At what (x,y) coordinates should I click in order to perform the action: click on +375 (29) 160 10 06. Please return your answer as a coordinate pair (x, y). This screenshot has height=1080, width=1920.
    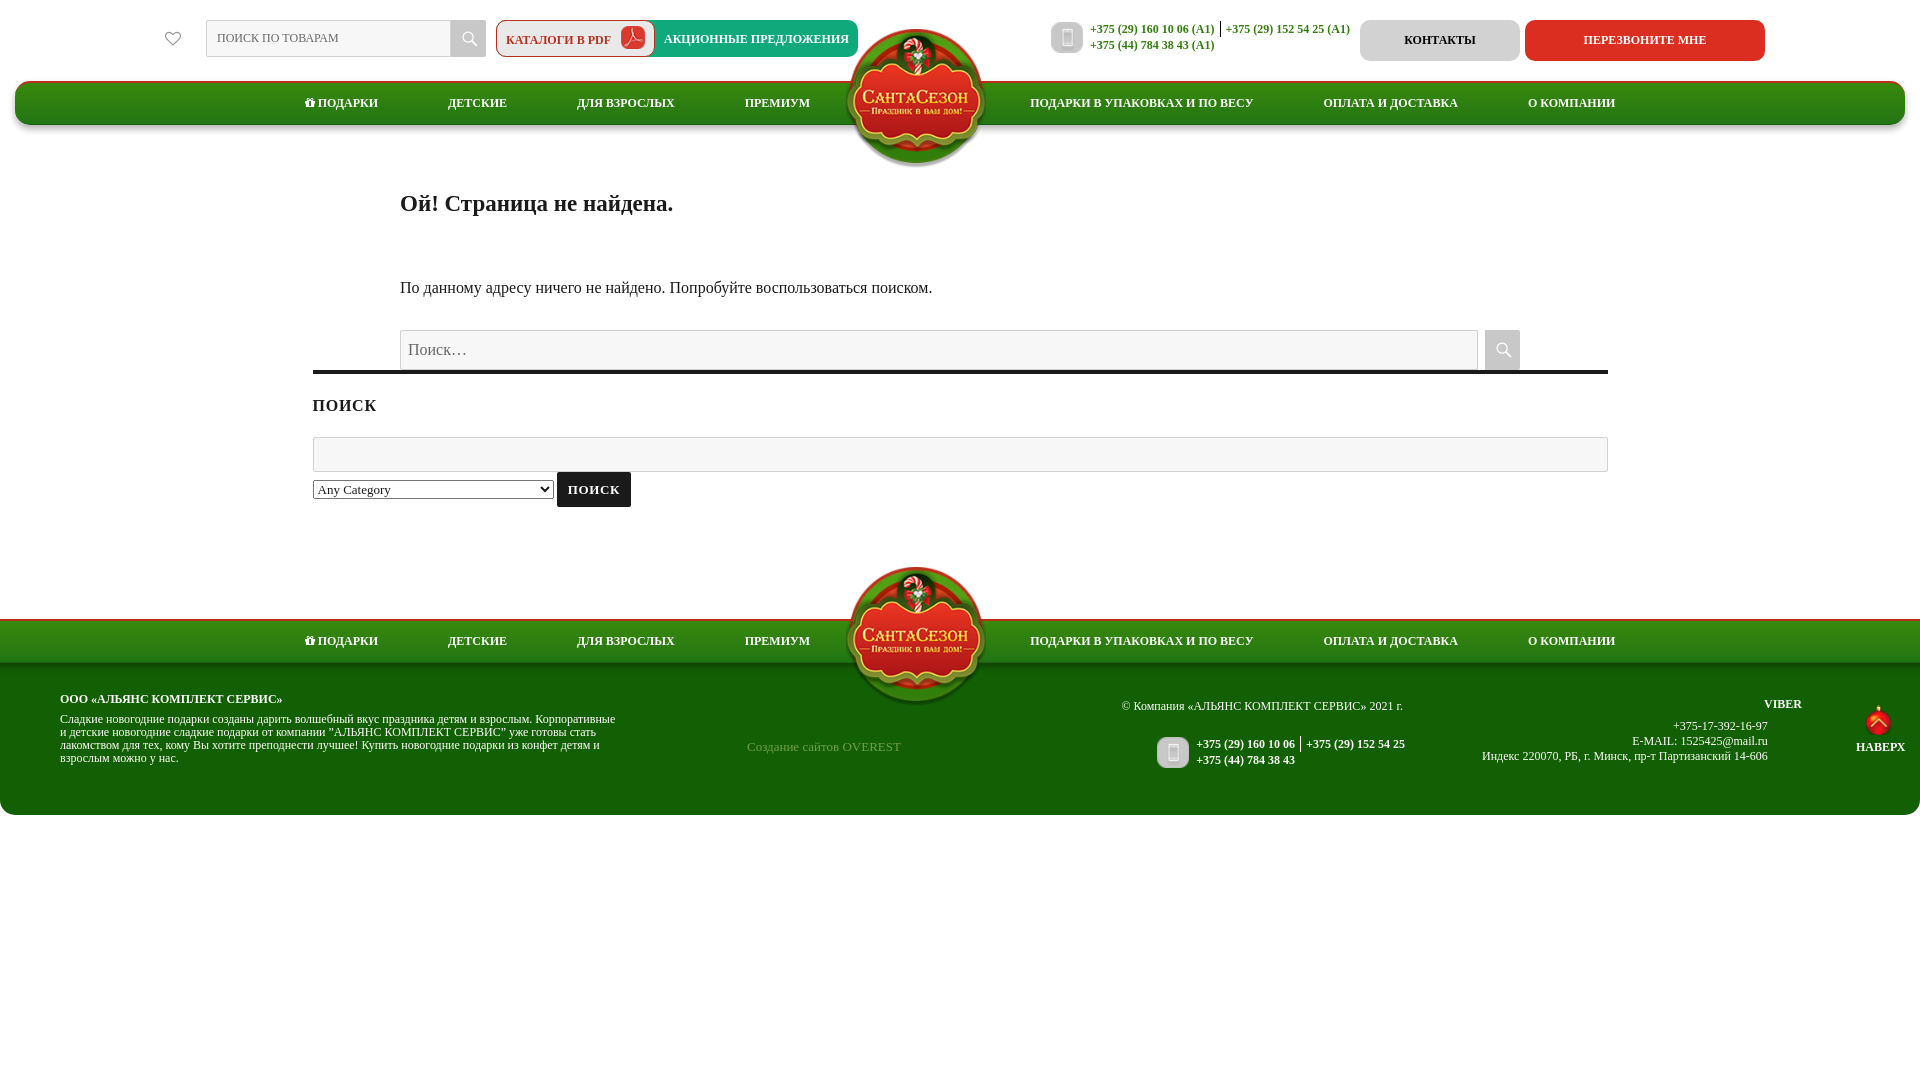
    Looking at the image, I should click on (1246, 744).